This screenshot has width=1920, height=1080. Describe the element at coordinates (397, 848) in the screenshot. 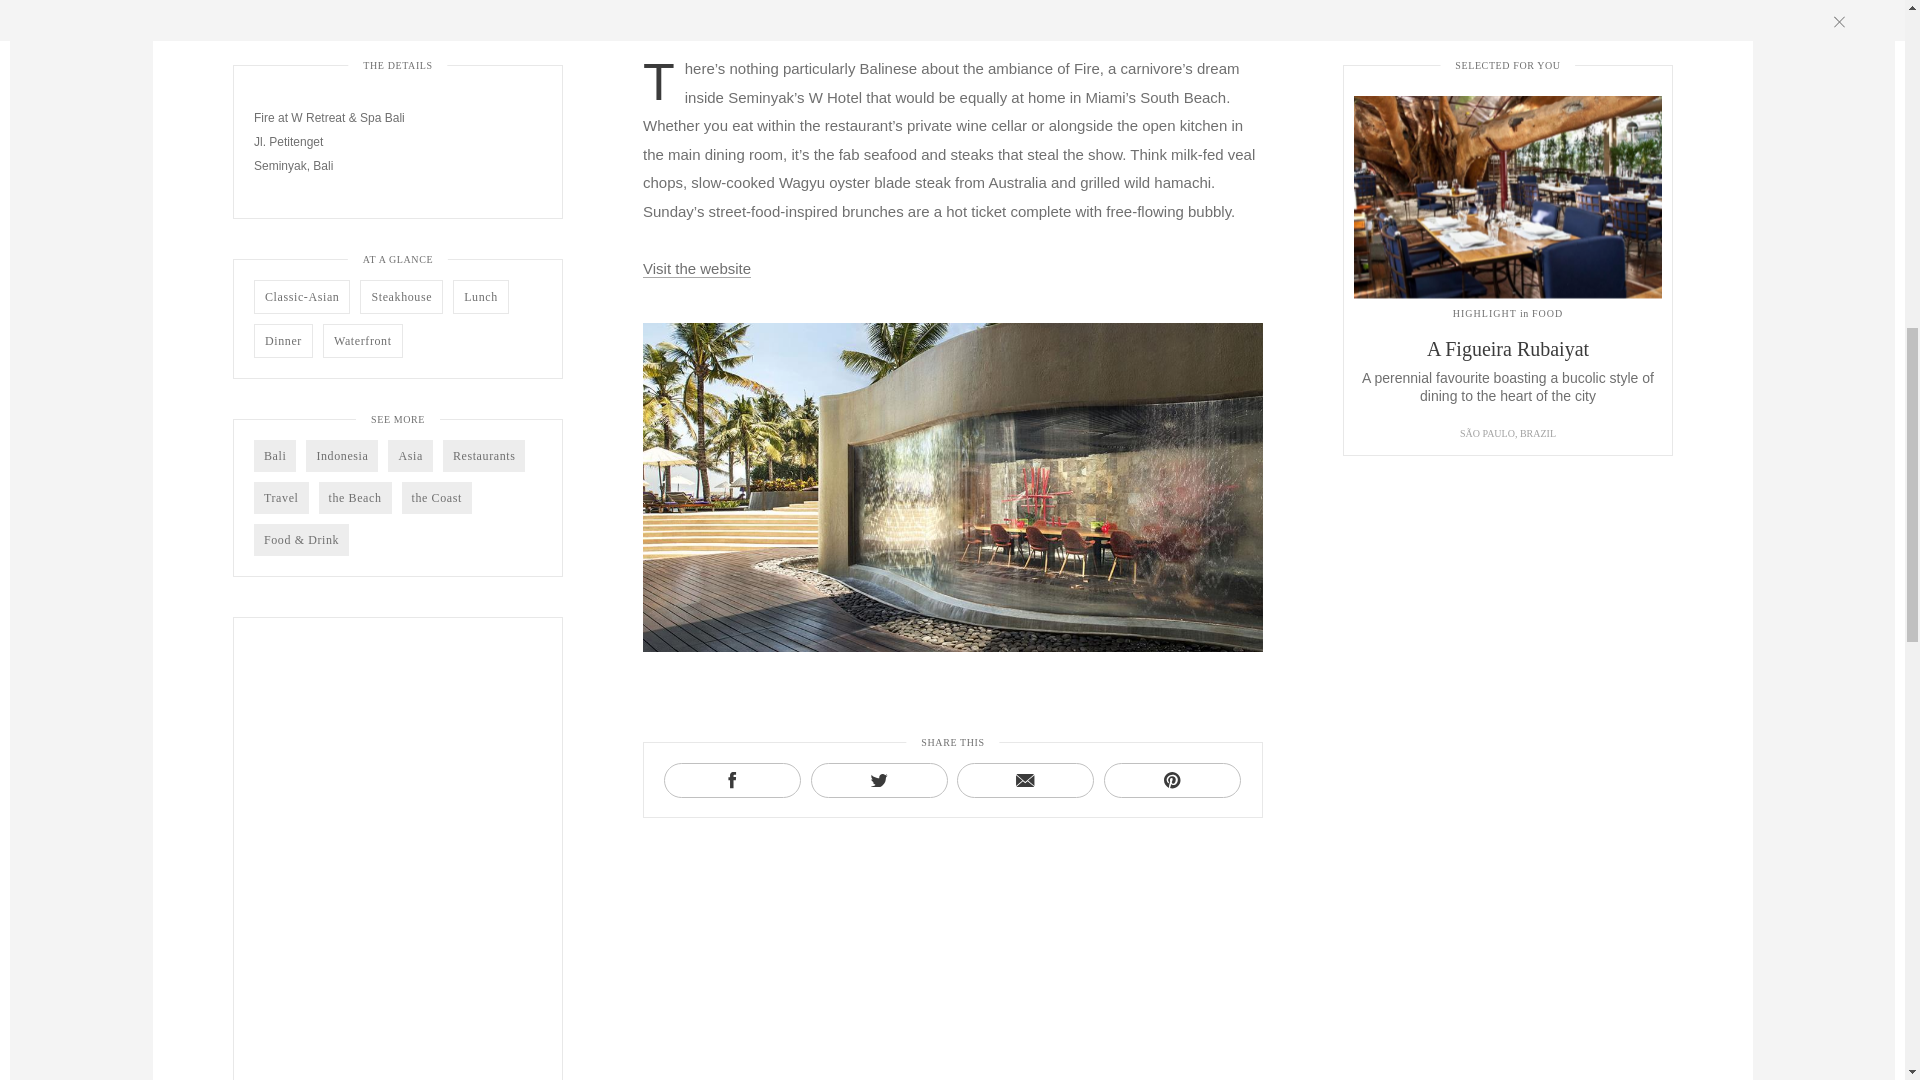

I see `3rd party ad content` at that location.